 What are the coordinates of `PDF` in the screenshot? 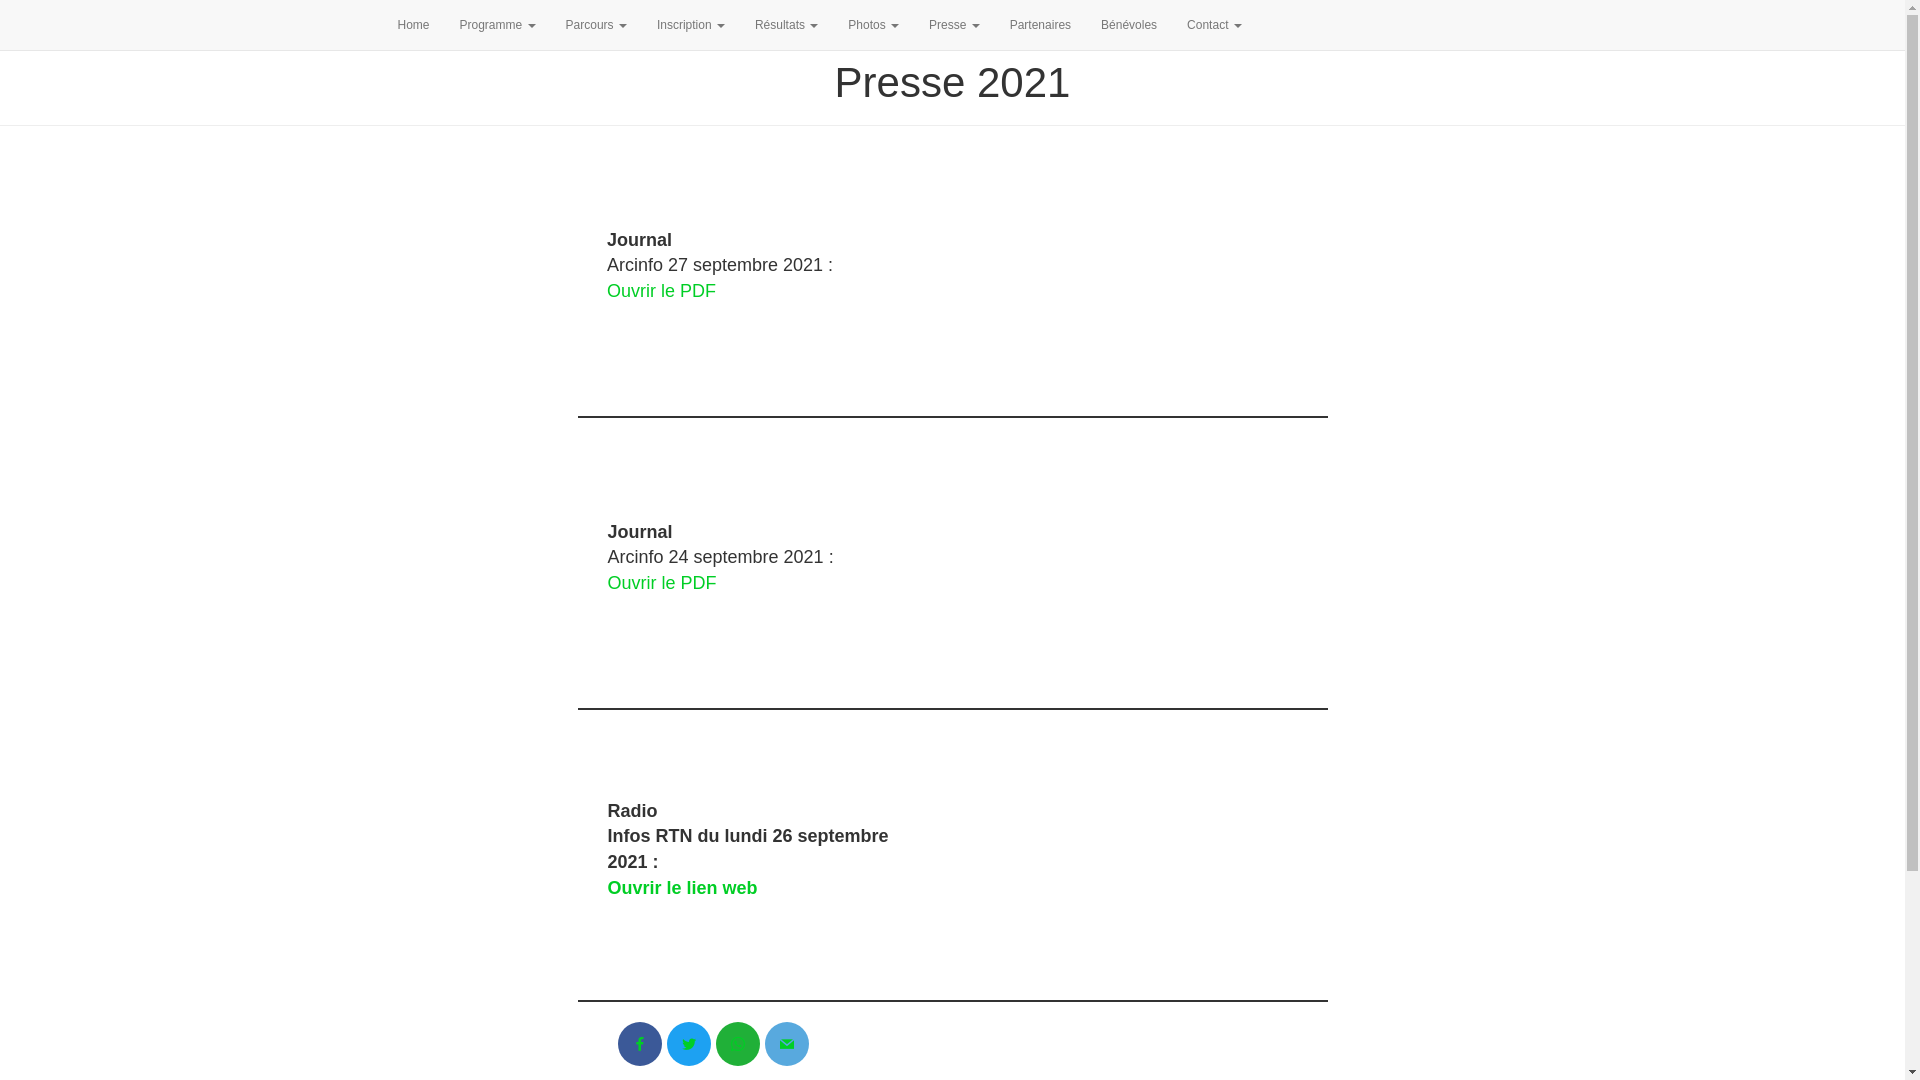 It's located at (699, 583).